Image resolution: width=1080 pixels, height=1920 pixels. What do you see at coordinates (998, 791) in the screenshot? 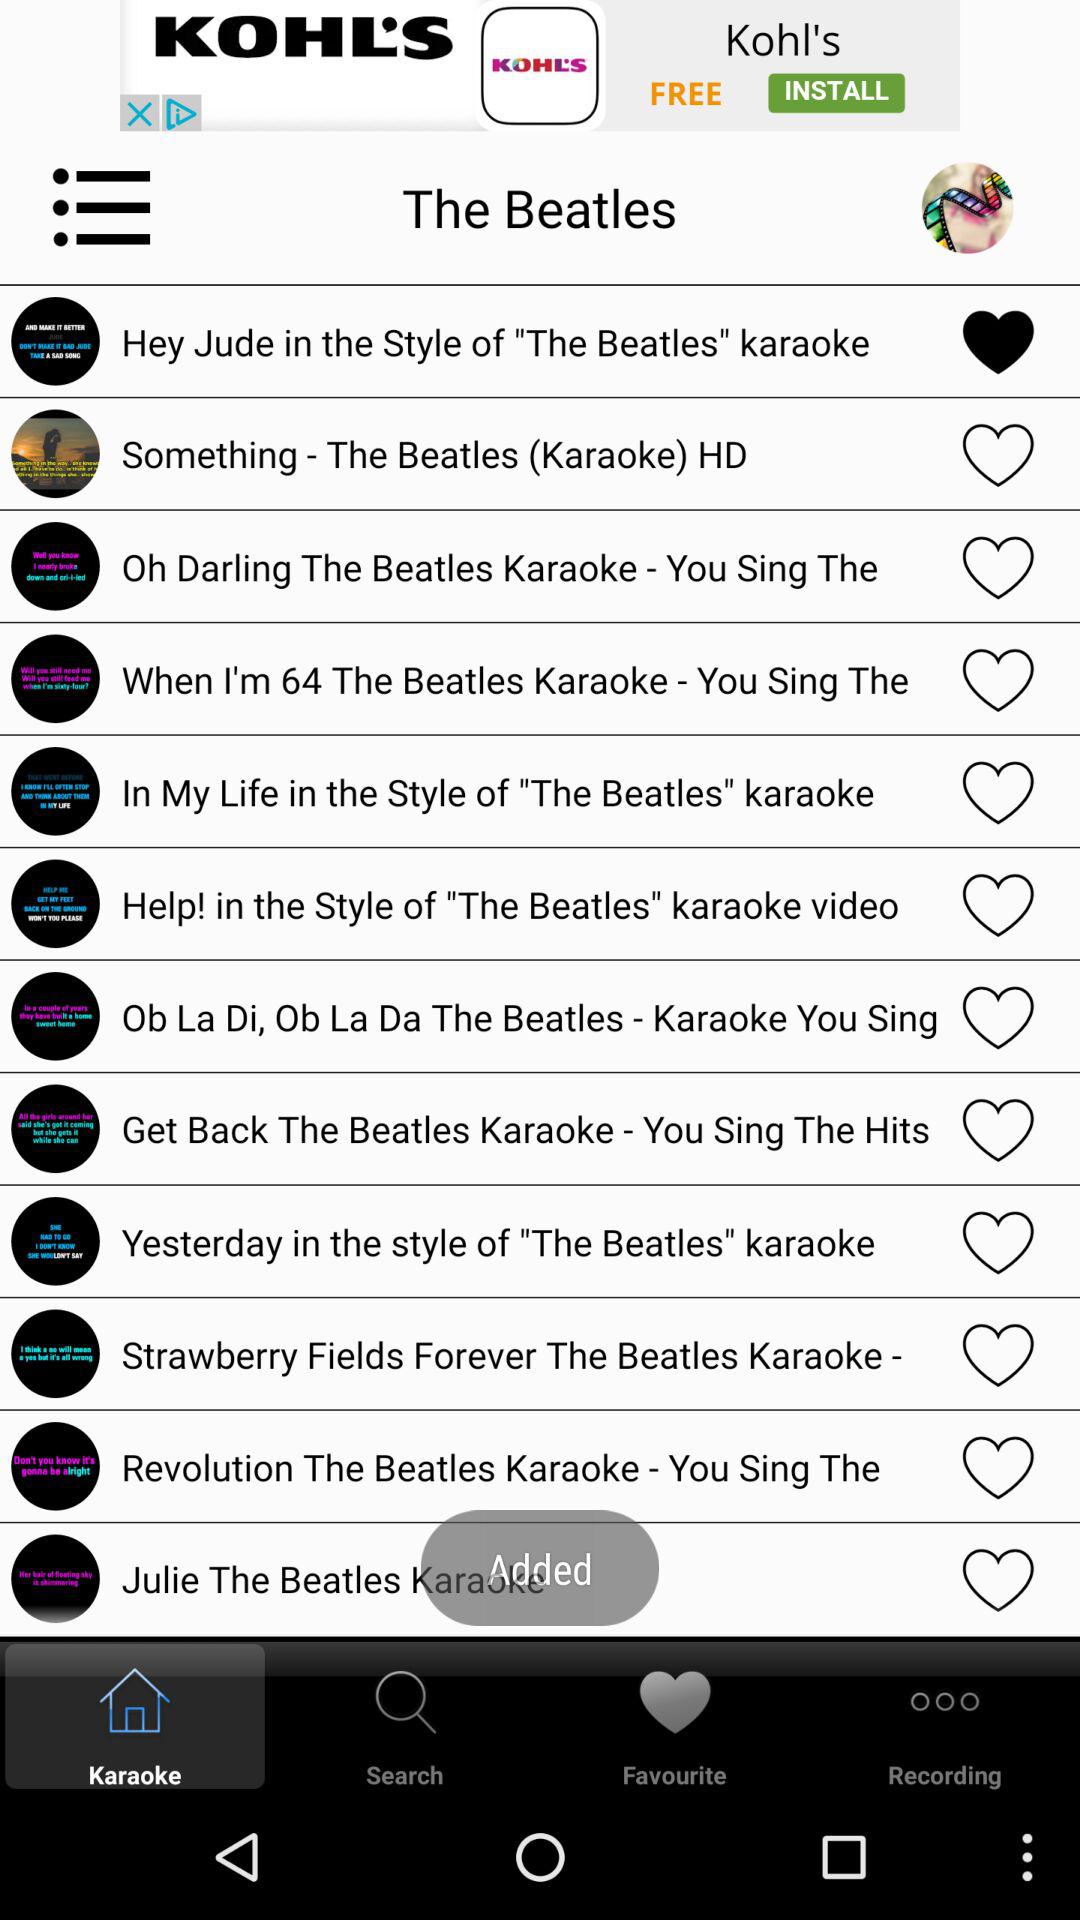
I see `click to favorites option` at bounding box center [998, 791].